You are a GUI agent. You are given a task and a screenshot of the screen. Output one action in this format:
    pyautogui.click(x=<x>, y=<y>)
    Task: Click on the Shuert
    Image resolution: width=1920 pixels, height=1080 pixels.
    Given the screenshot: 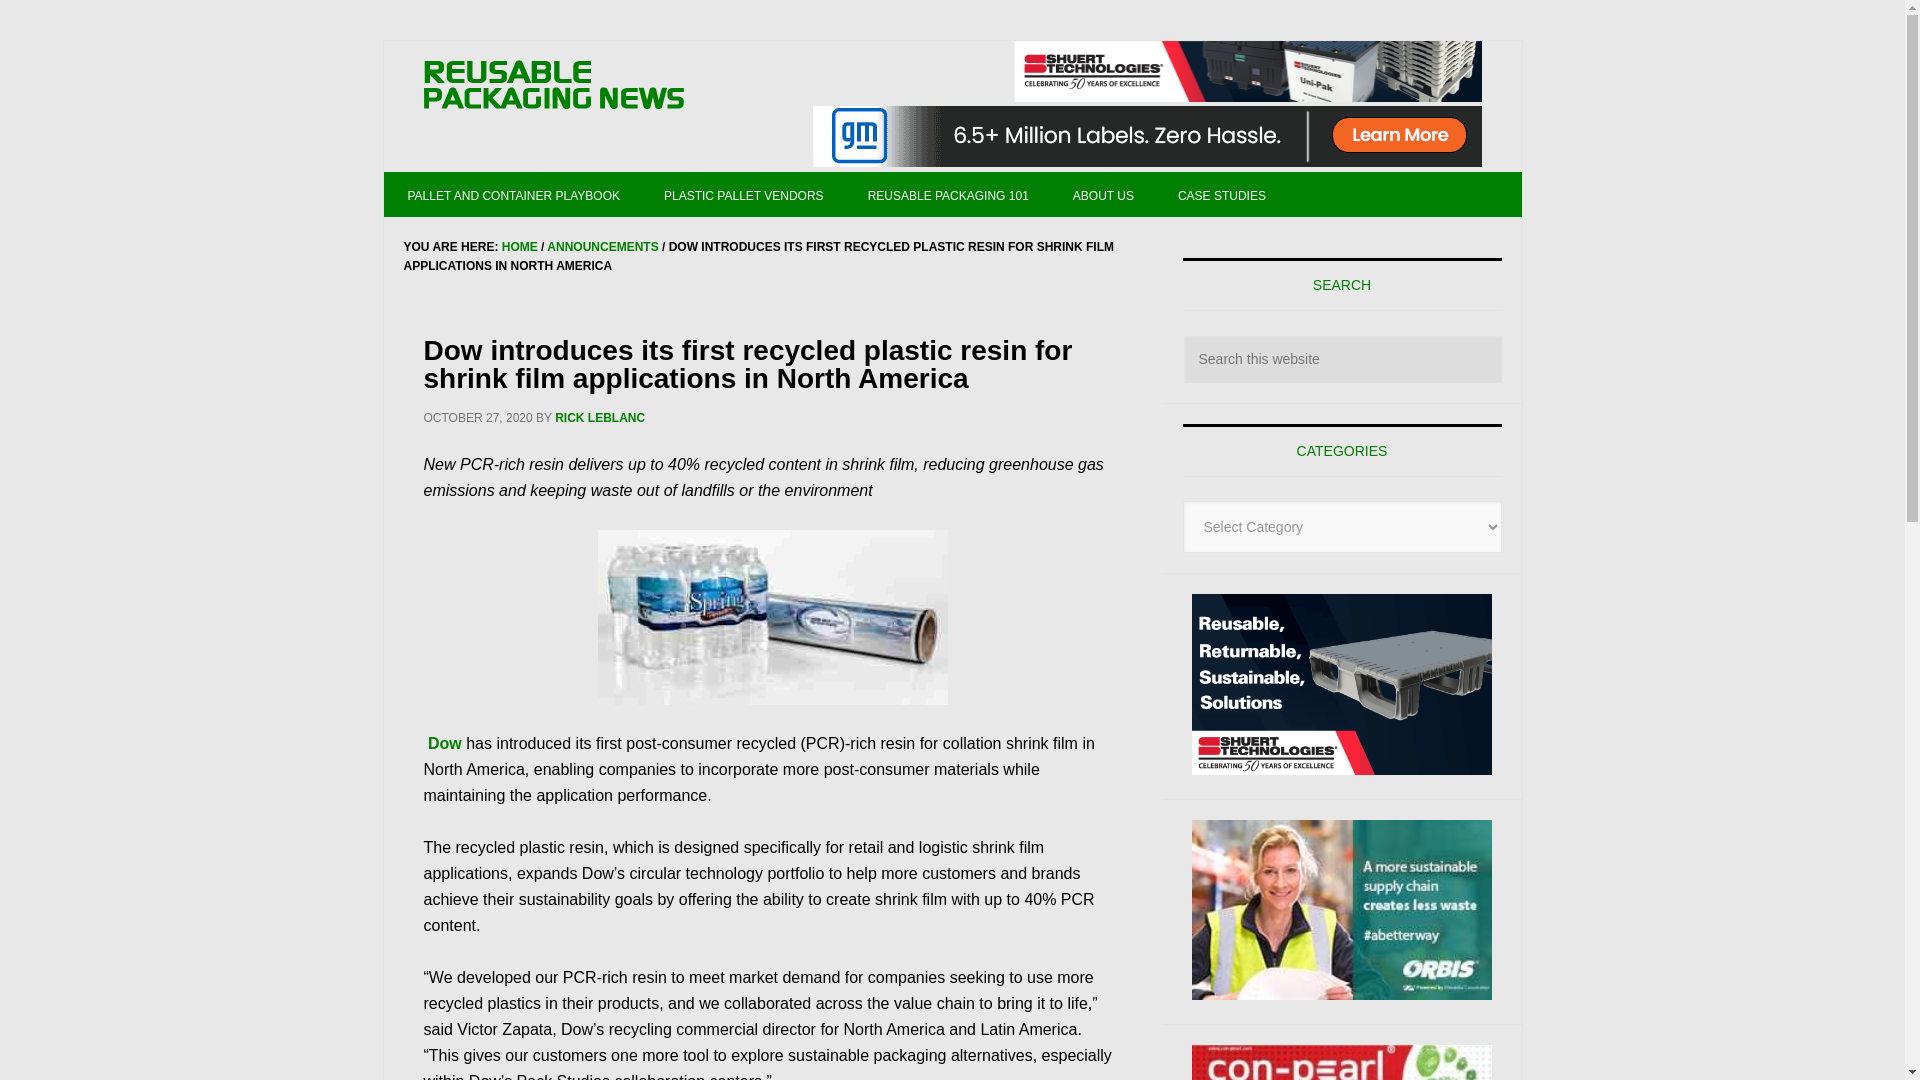 What is the action you would take?
    pyautogui.click(x=1342, y=684)
    